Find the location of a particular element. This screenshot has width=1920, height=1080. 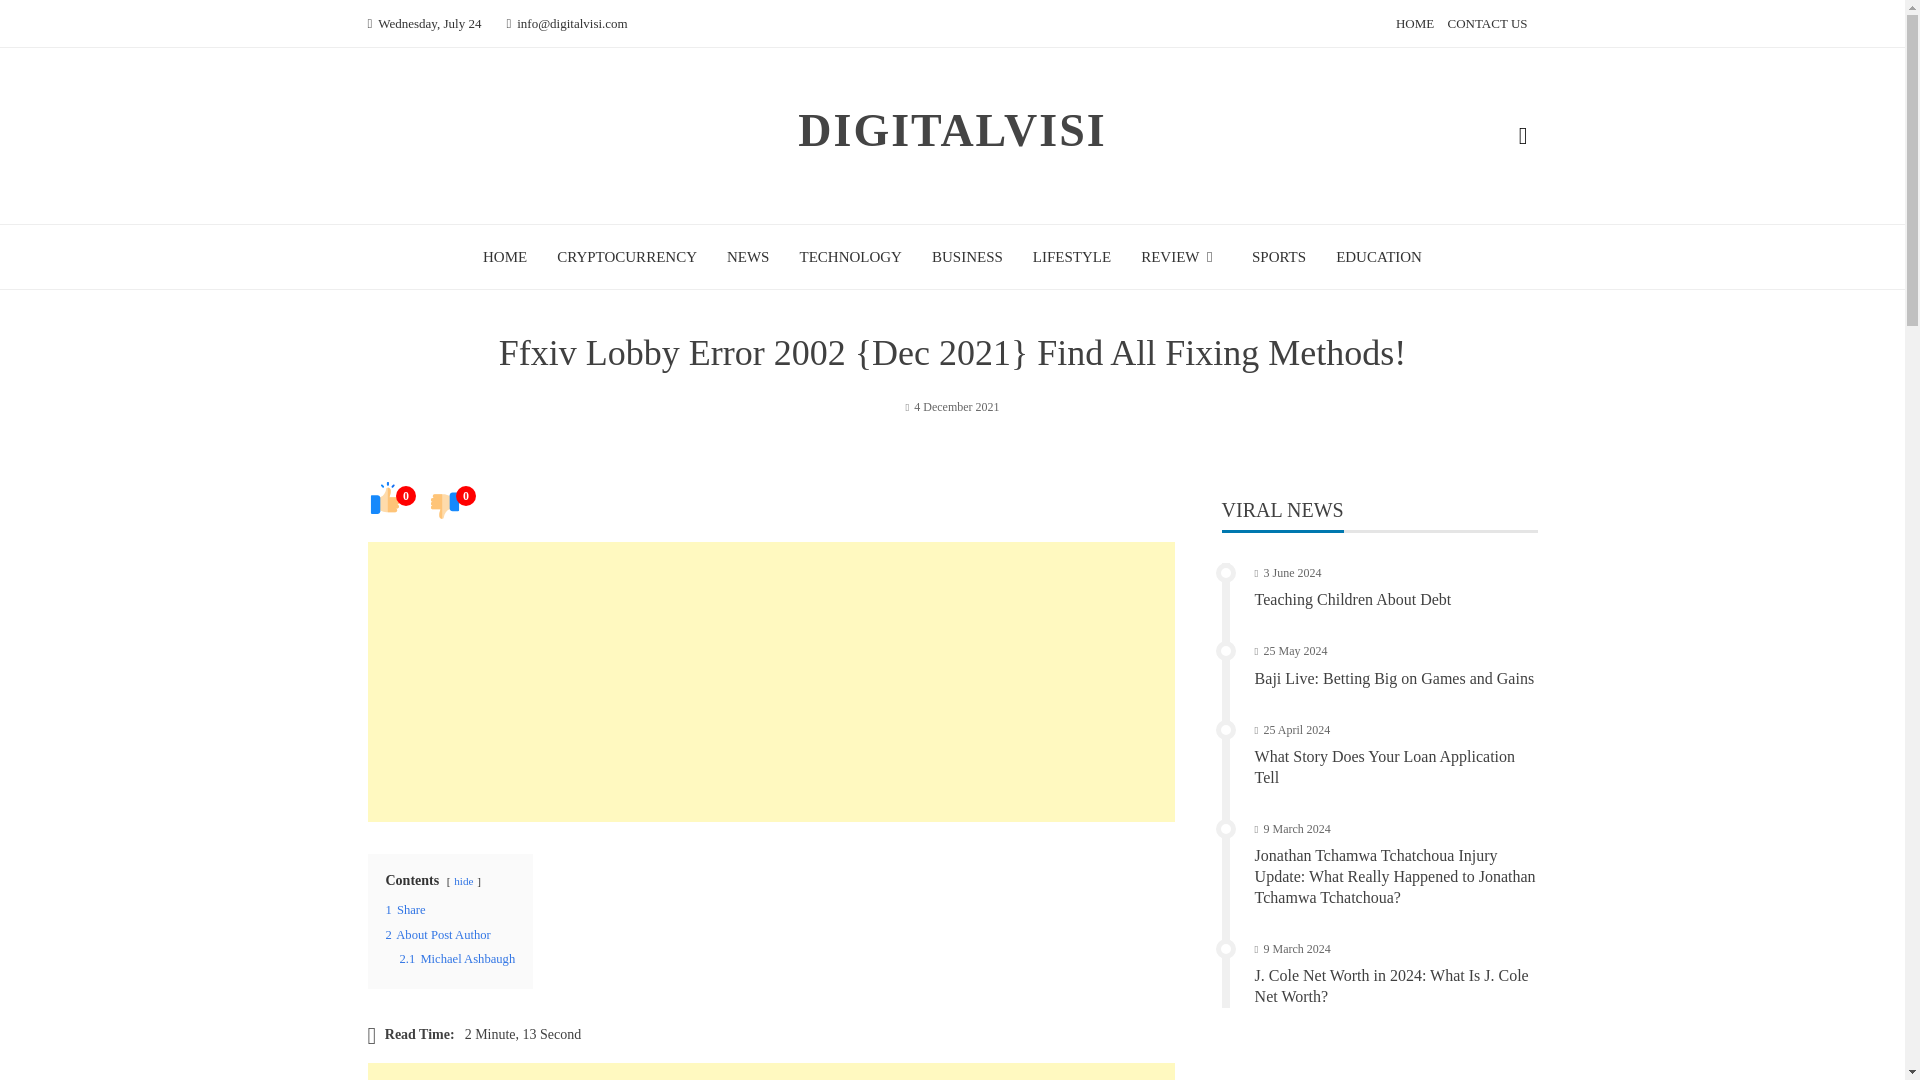

EDUCATION is located at coordinates (1379, 256).